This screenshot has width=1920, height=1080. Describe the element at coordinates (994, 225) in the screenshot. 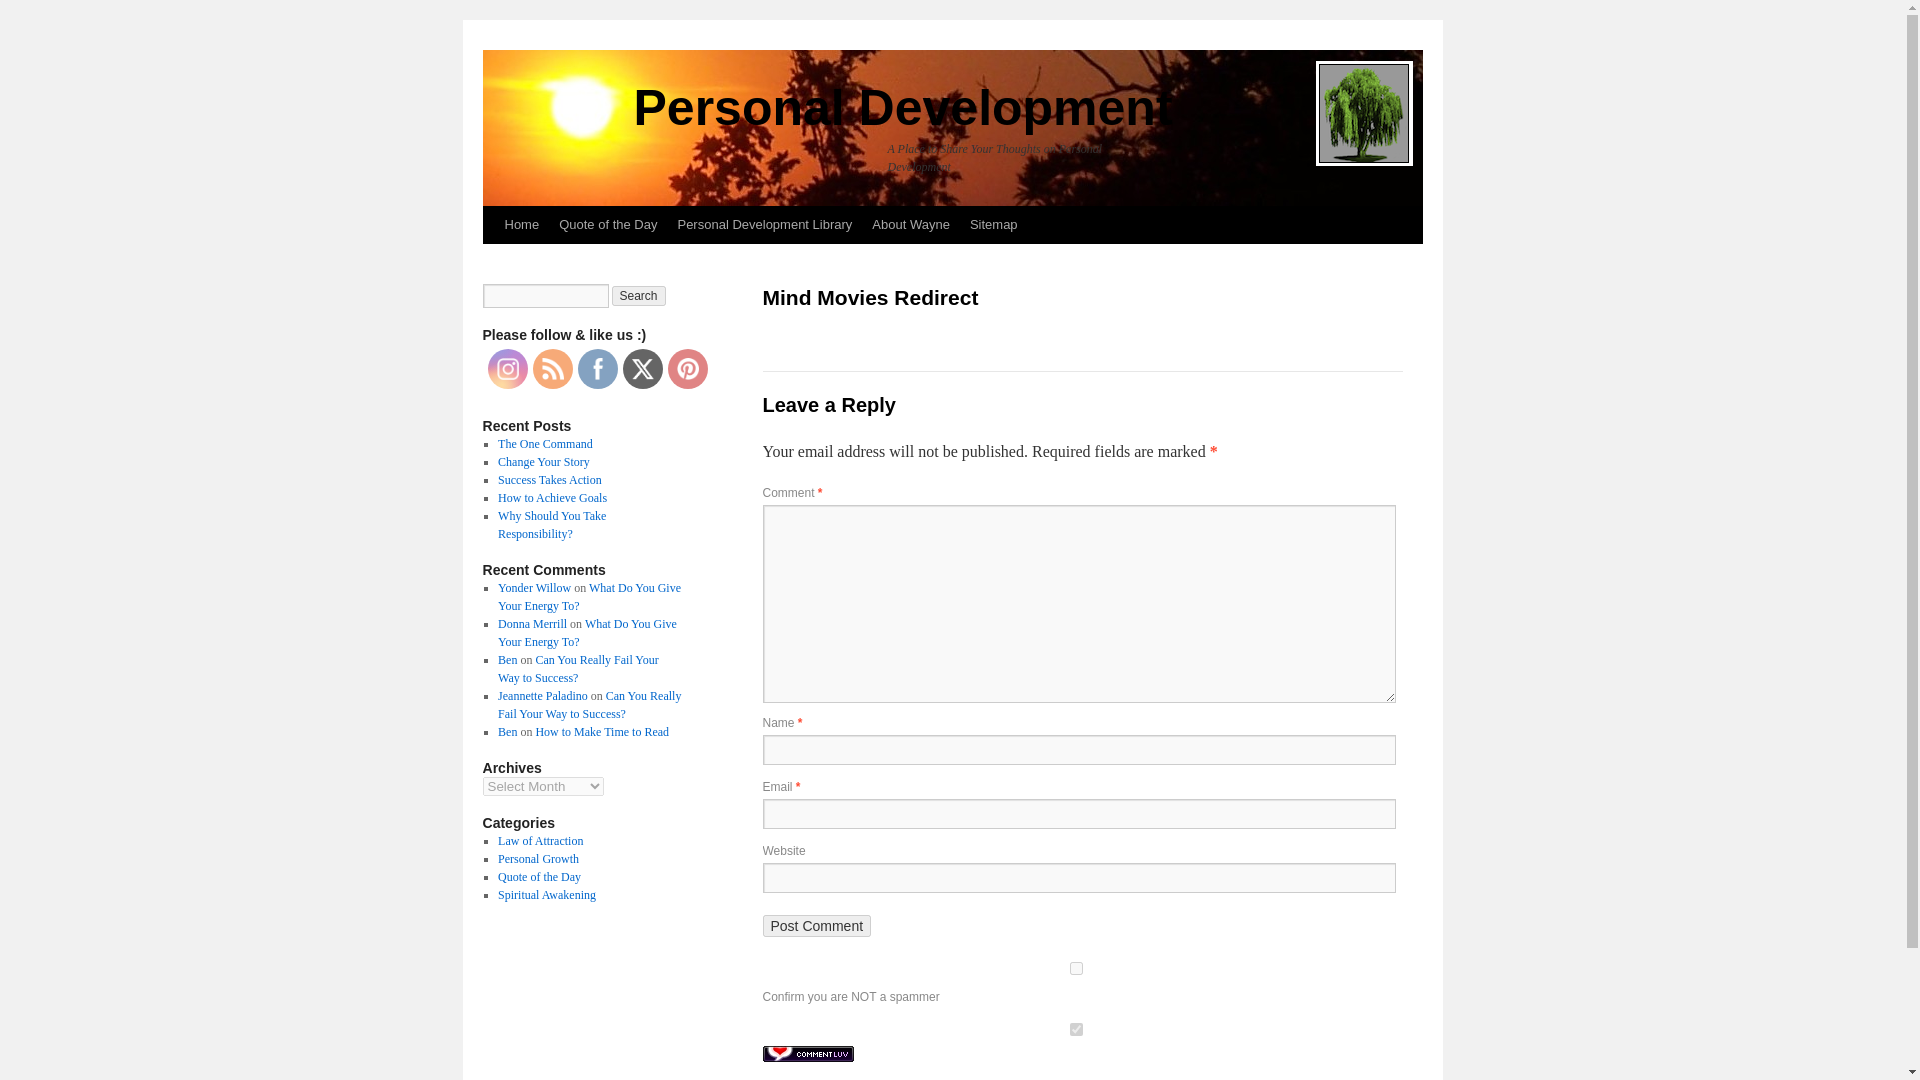

I see `Sitemap` at that location.